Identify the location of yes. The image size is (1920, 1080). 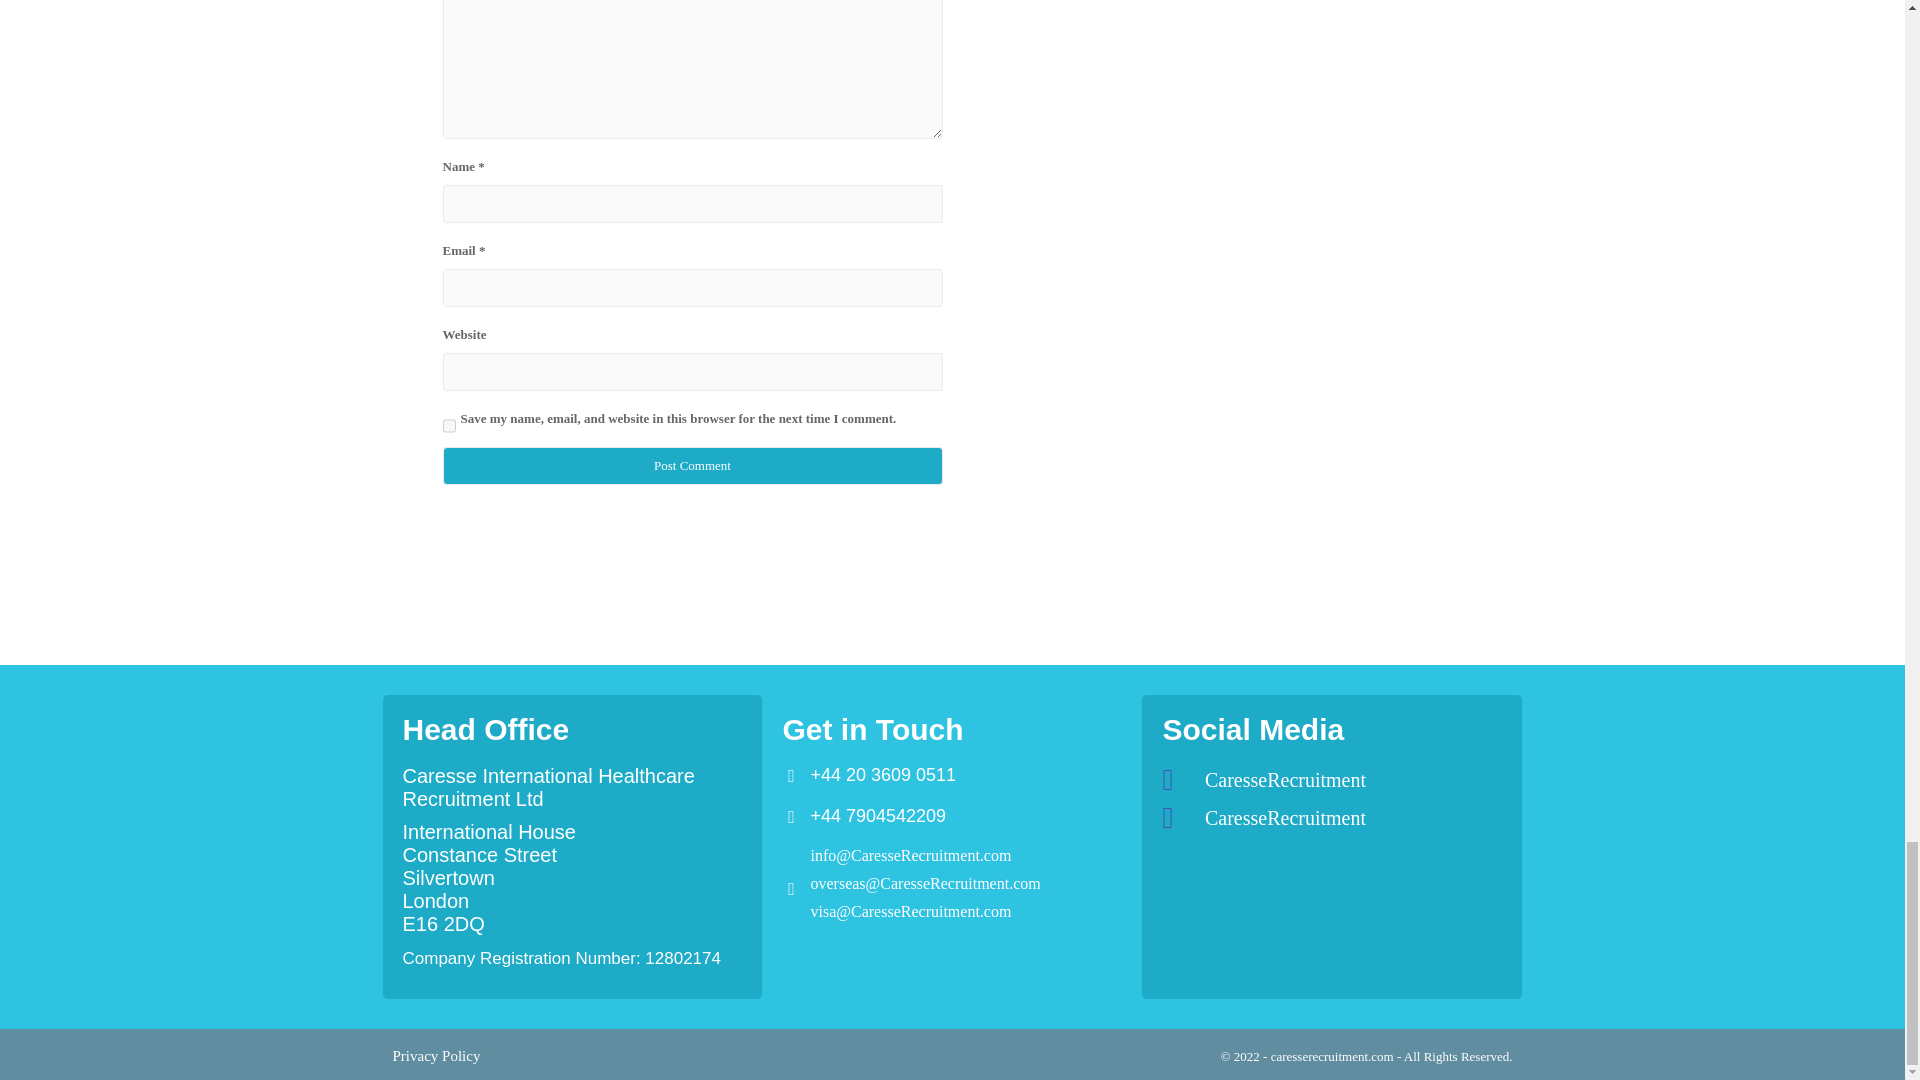
(448, 426).